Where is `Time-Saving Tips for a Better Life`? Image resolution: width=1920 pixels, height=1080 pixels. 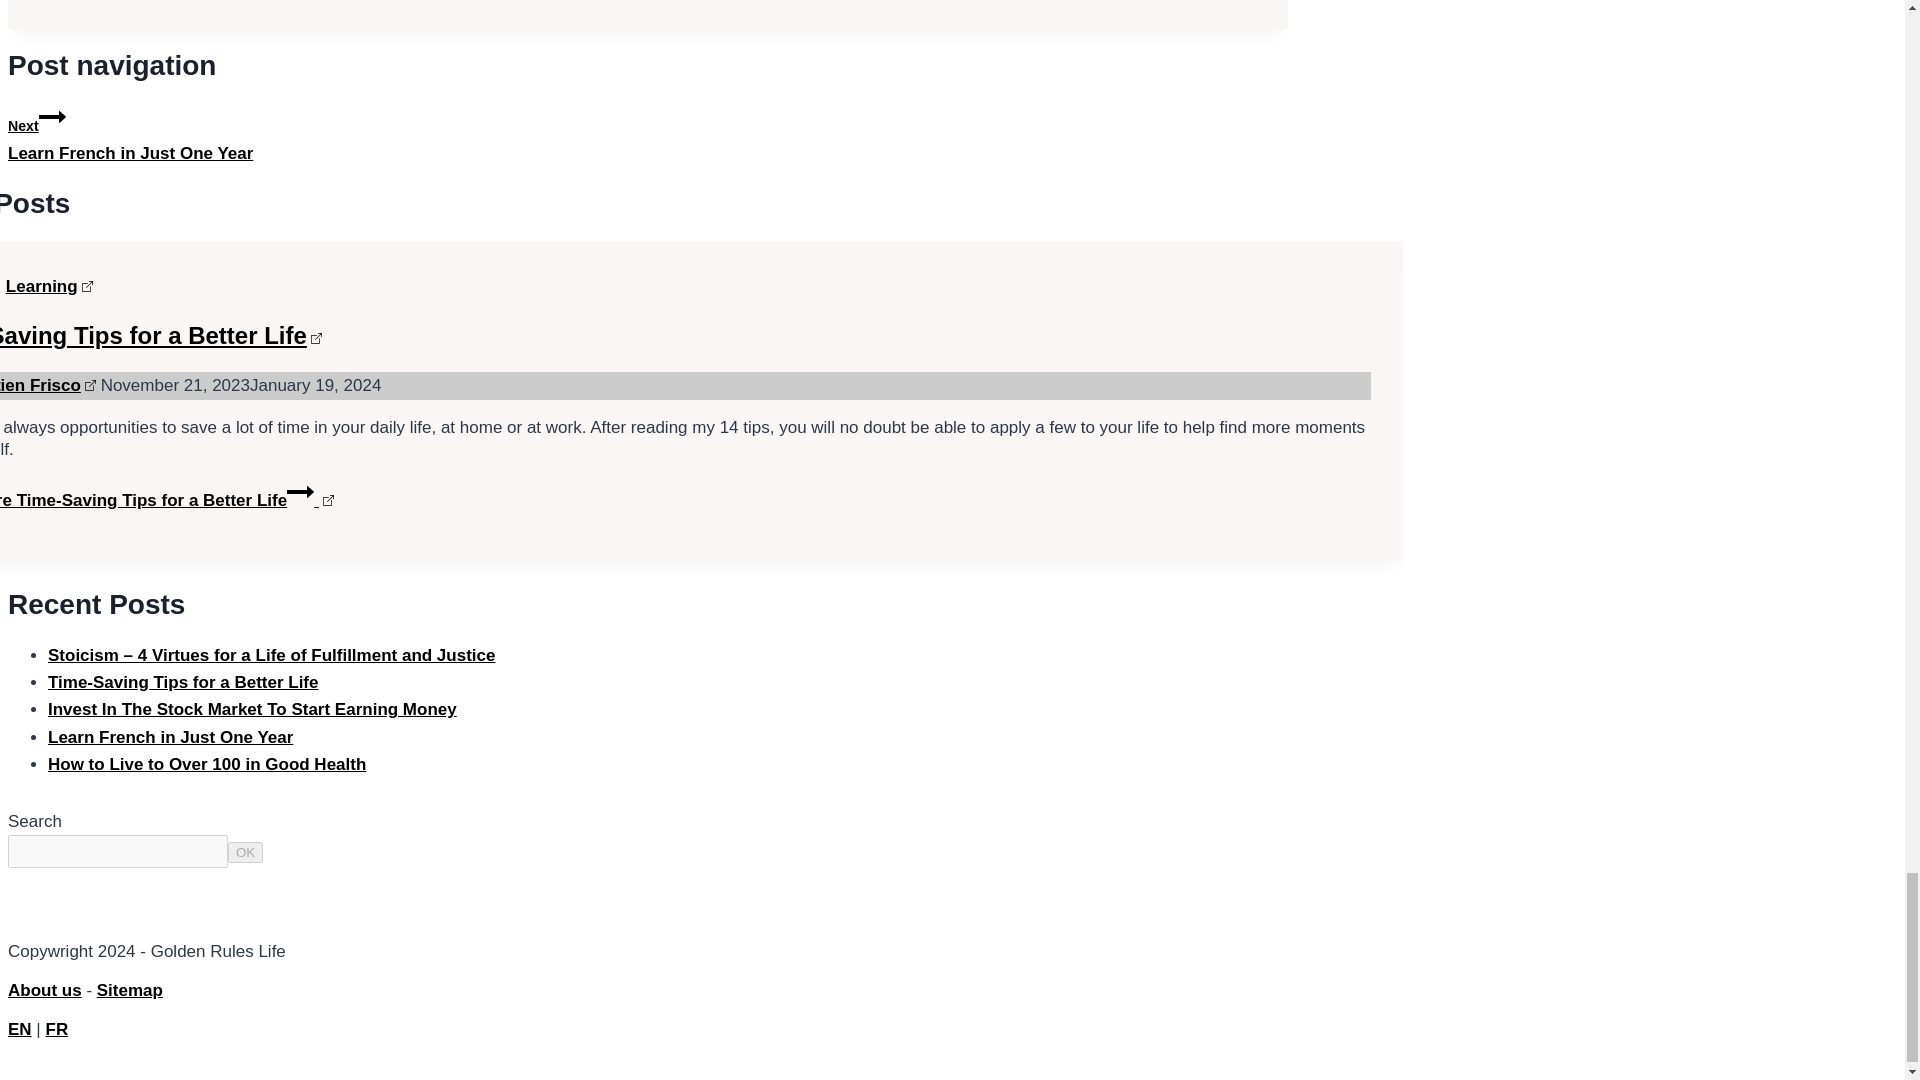
Time-Saving Tips for a Better Life is located at coordinates (183, 682).